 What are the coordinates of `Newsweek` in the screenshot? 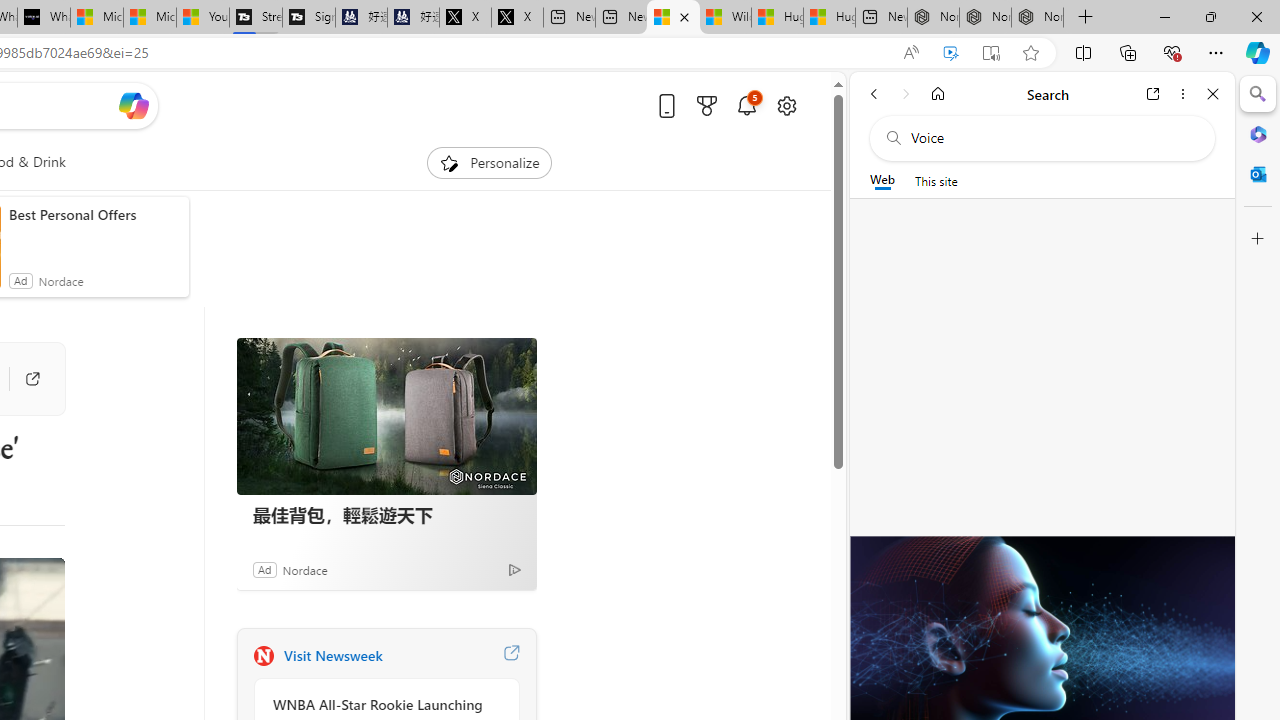 It's located at (263, 656).